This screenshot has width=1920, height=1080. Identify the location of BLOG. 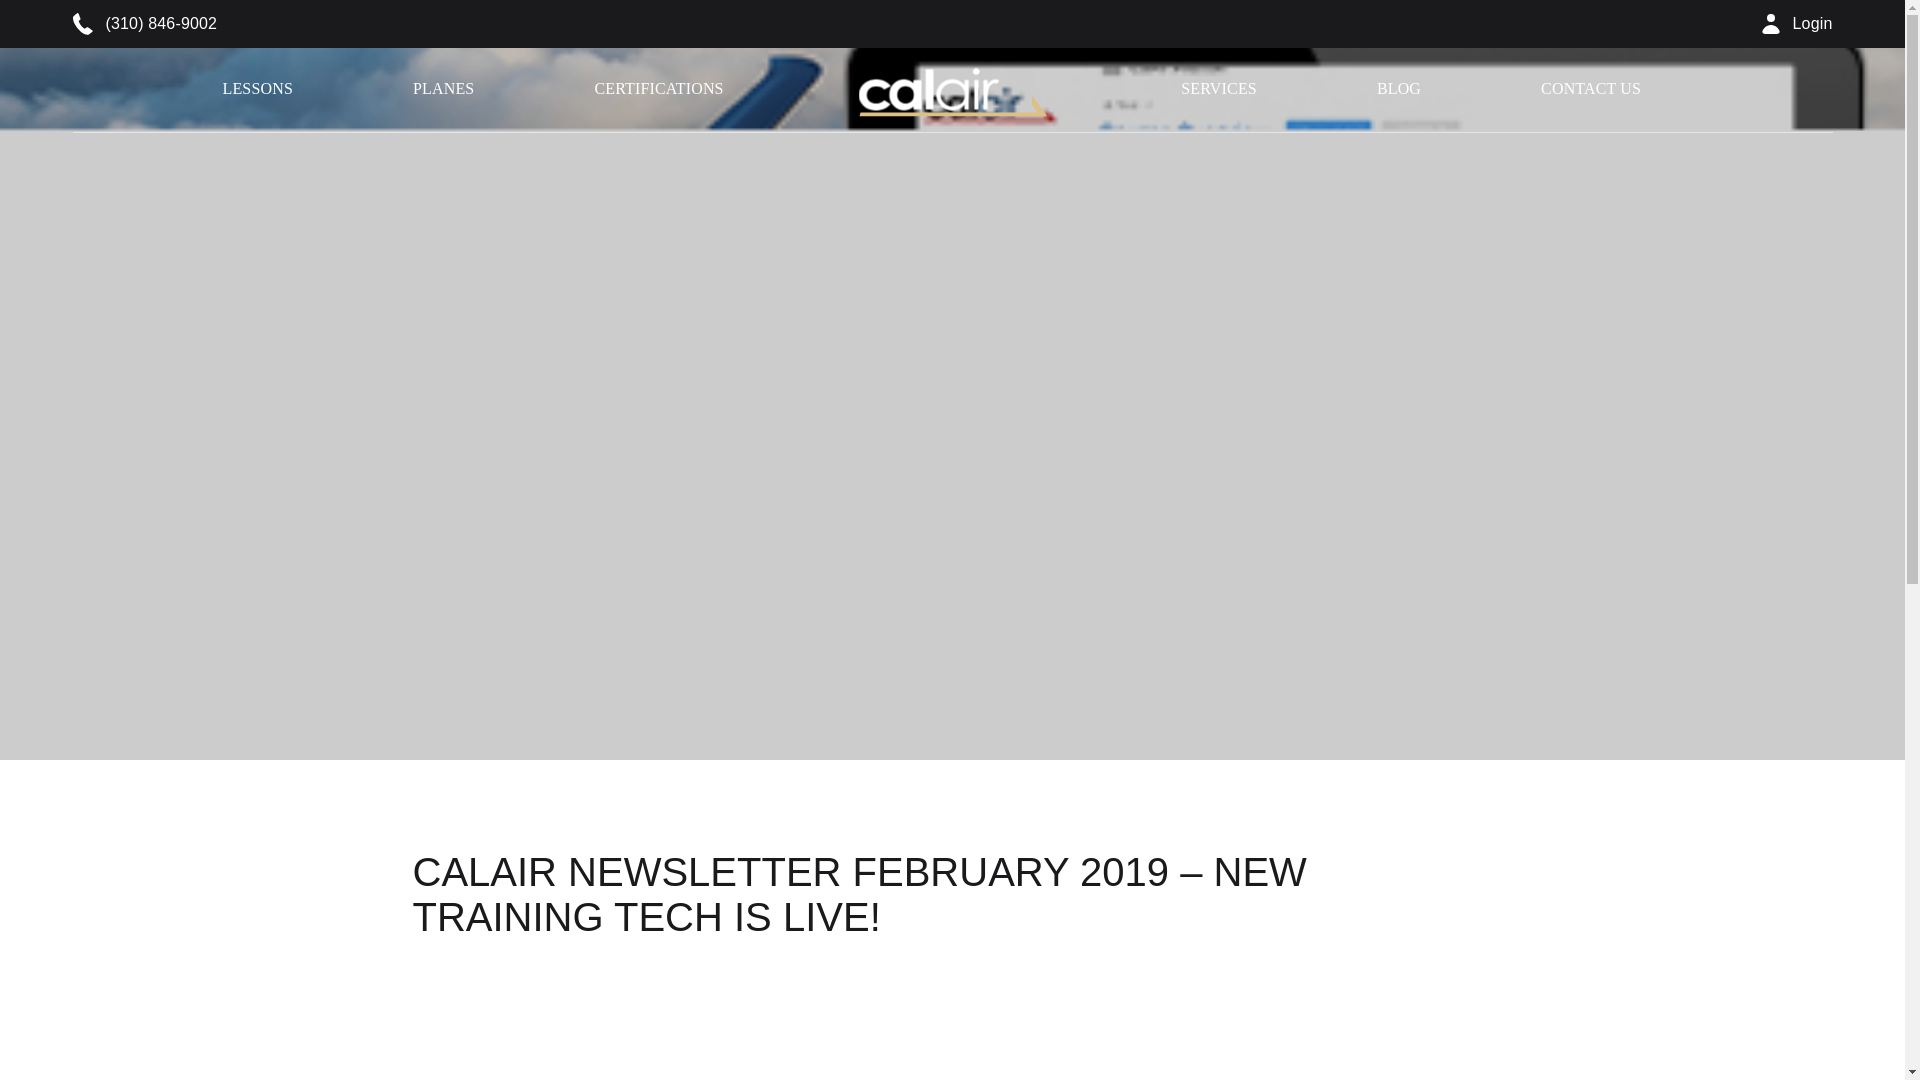
(1398, 88).